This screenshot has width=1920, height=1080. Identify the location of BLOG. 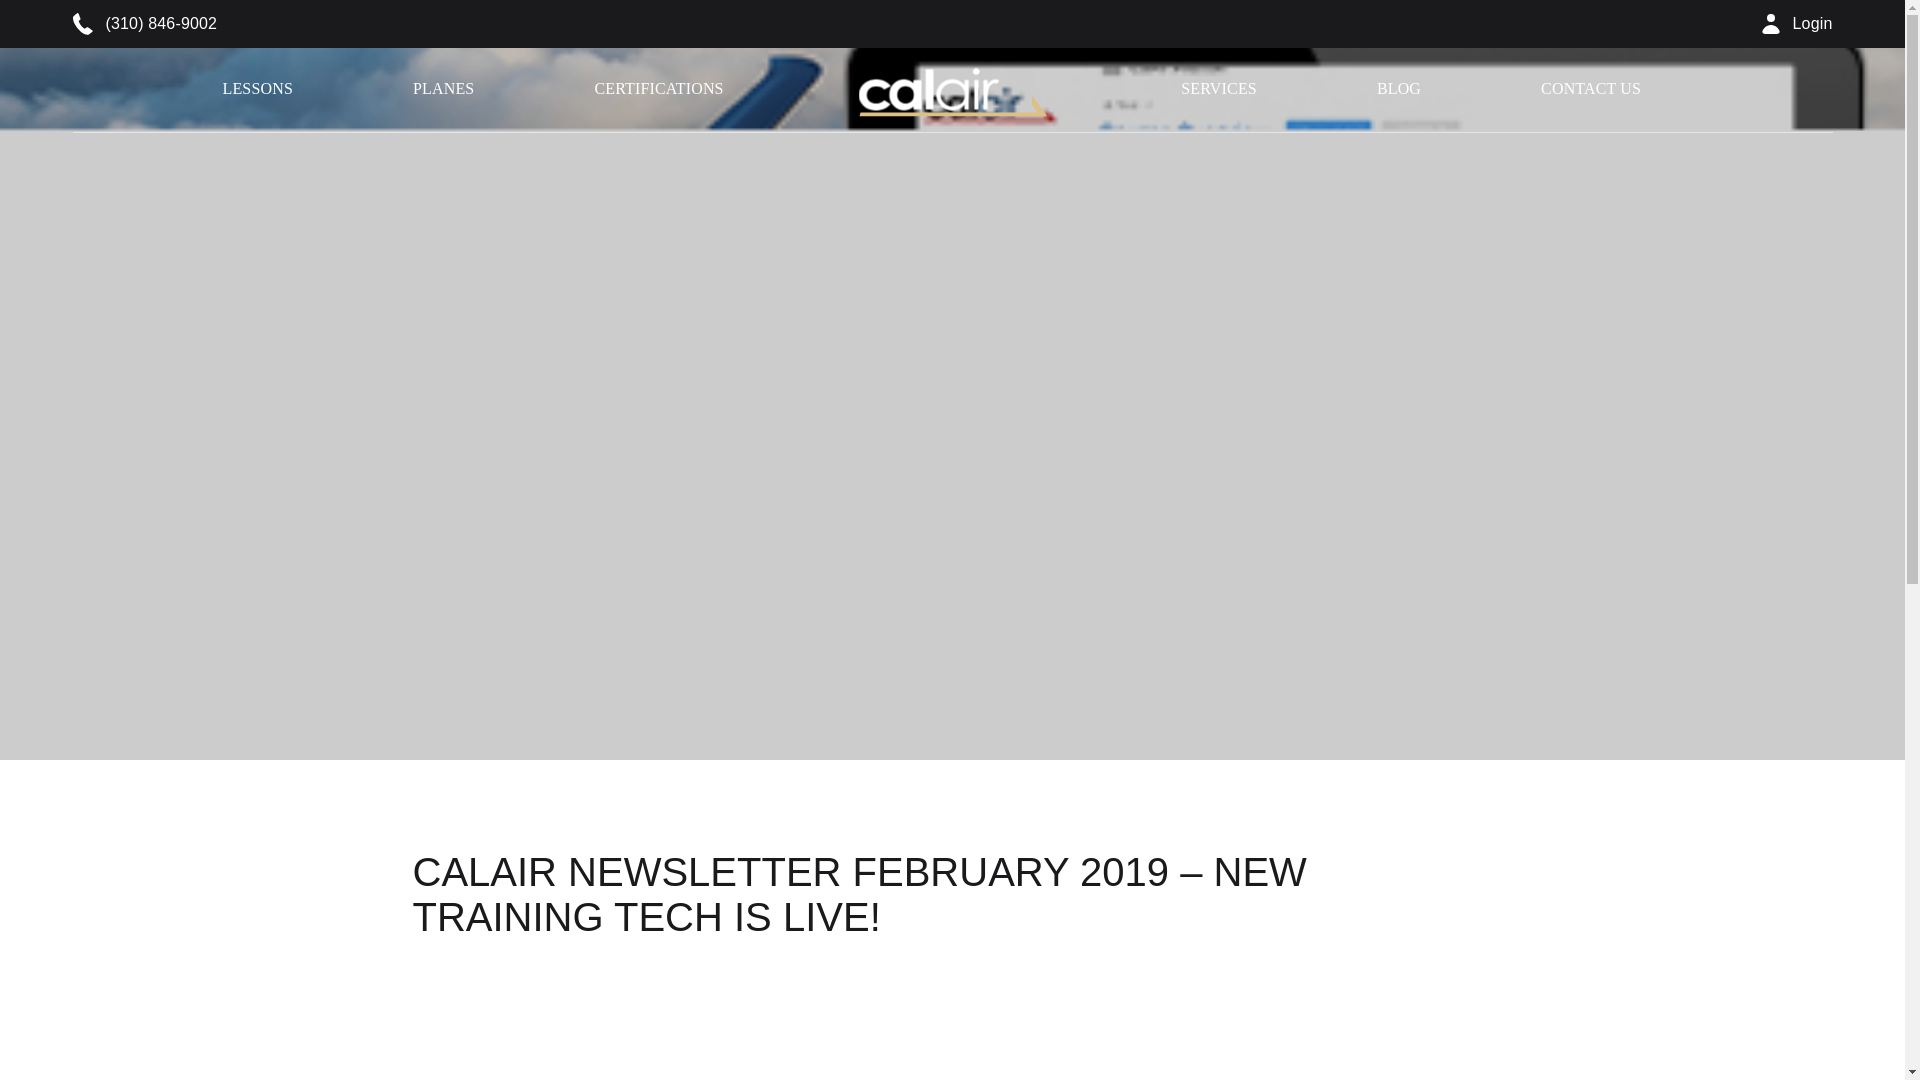
(1398, 88).